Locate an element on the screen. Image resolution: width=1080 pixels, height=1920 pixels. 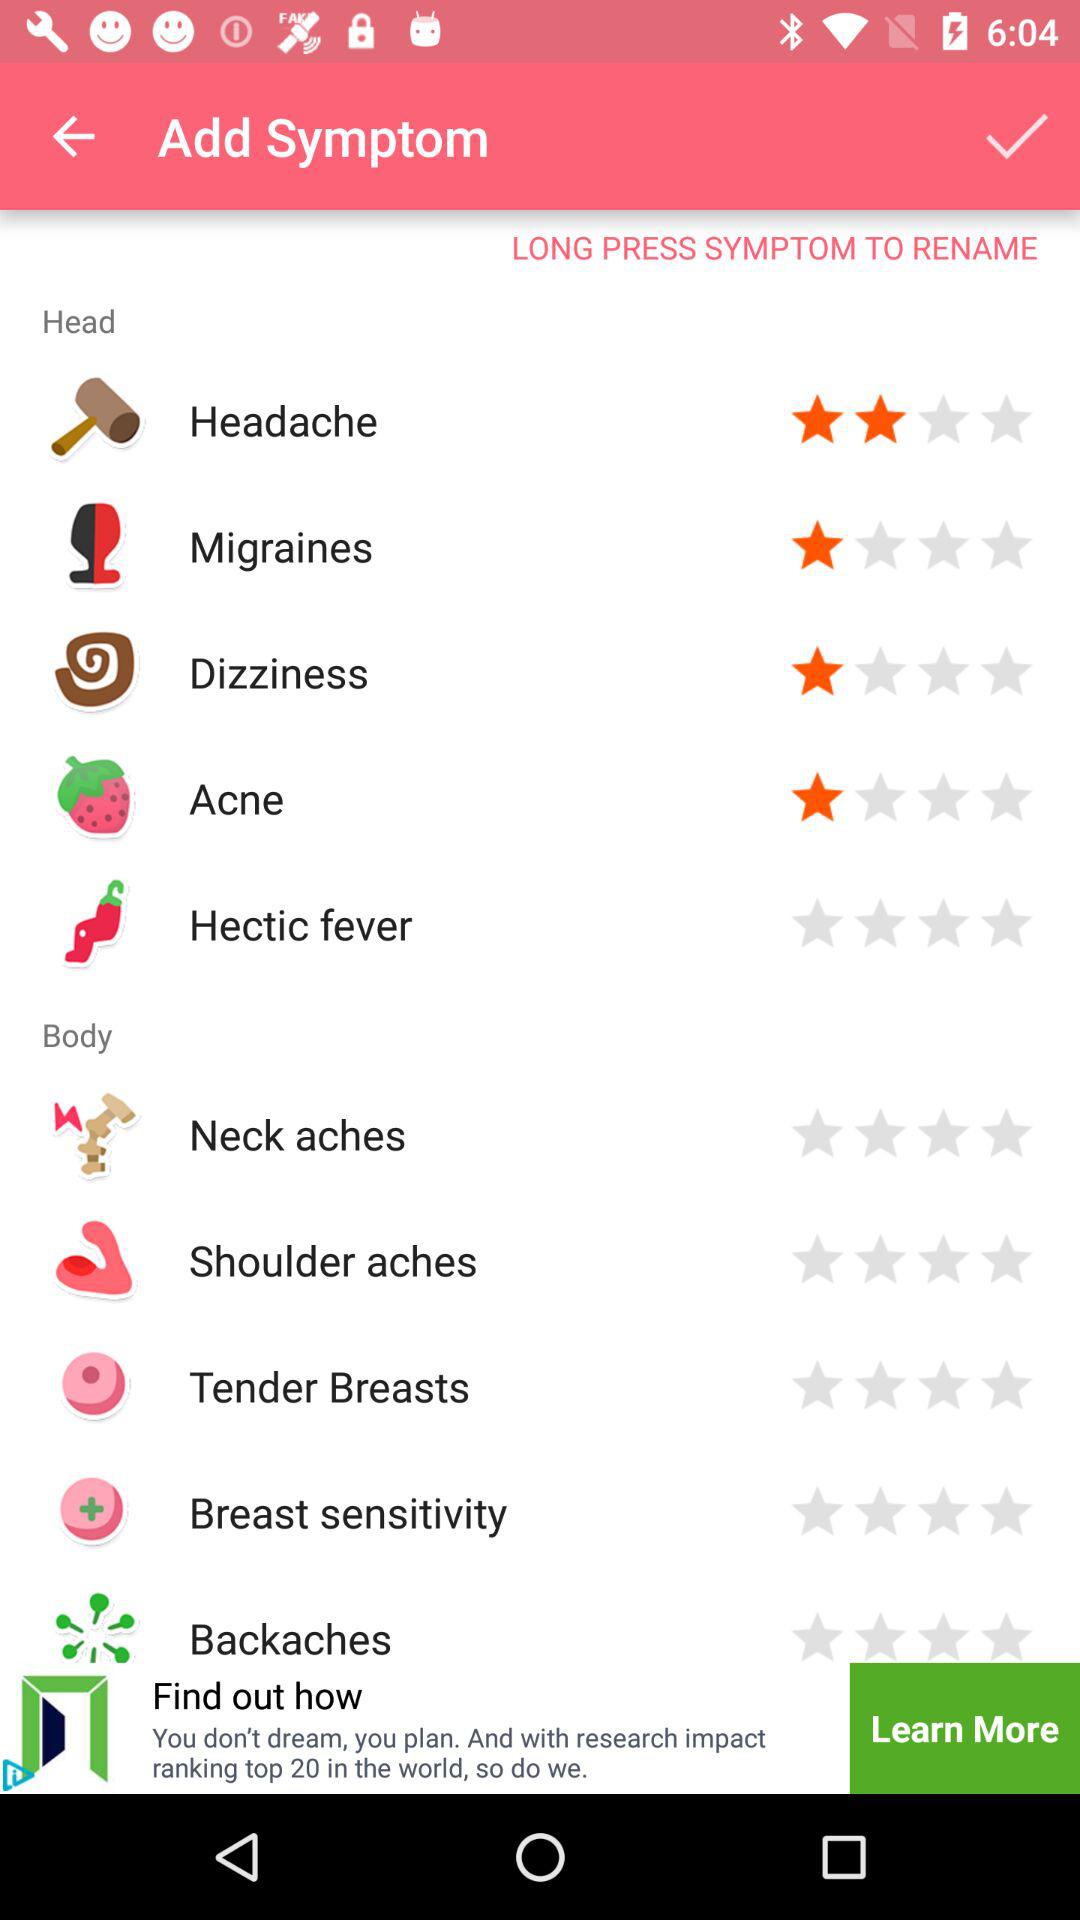
this option rating option is located at coordinates (880, 672).